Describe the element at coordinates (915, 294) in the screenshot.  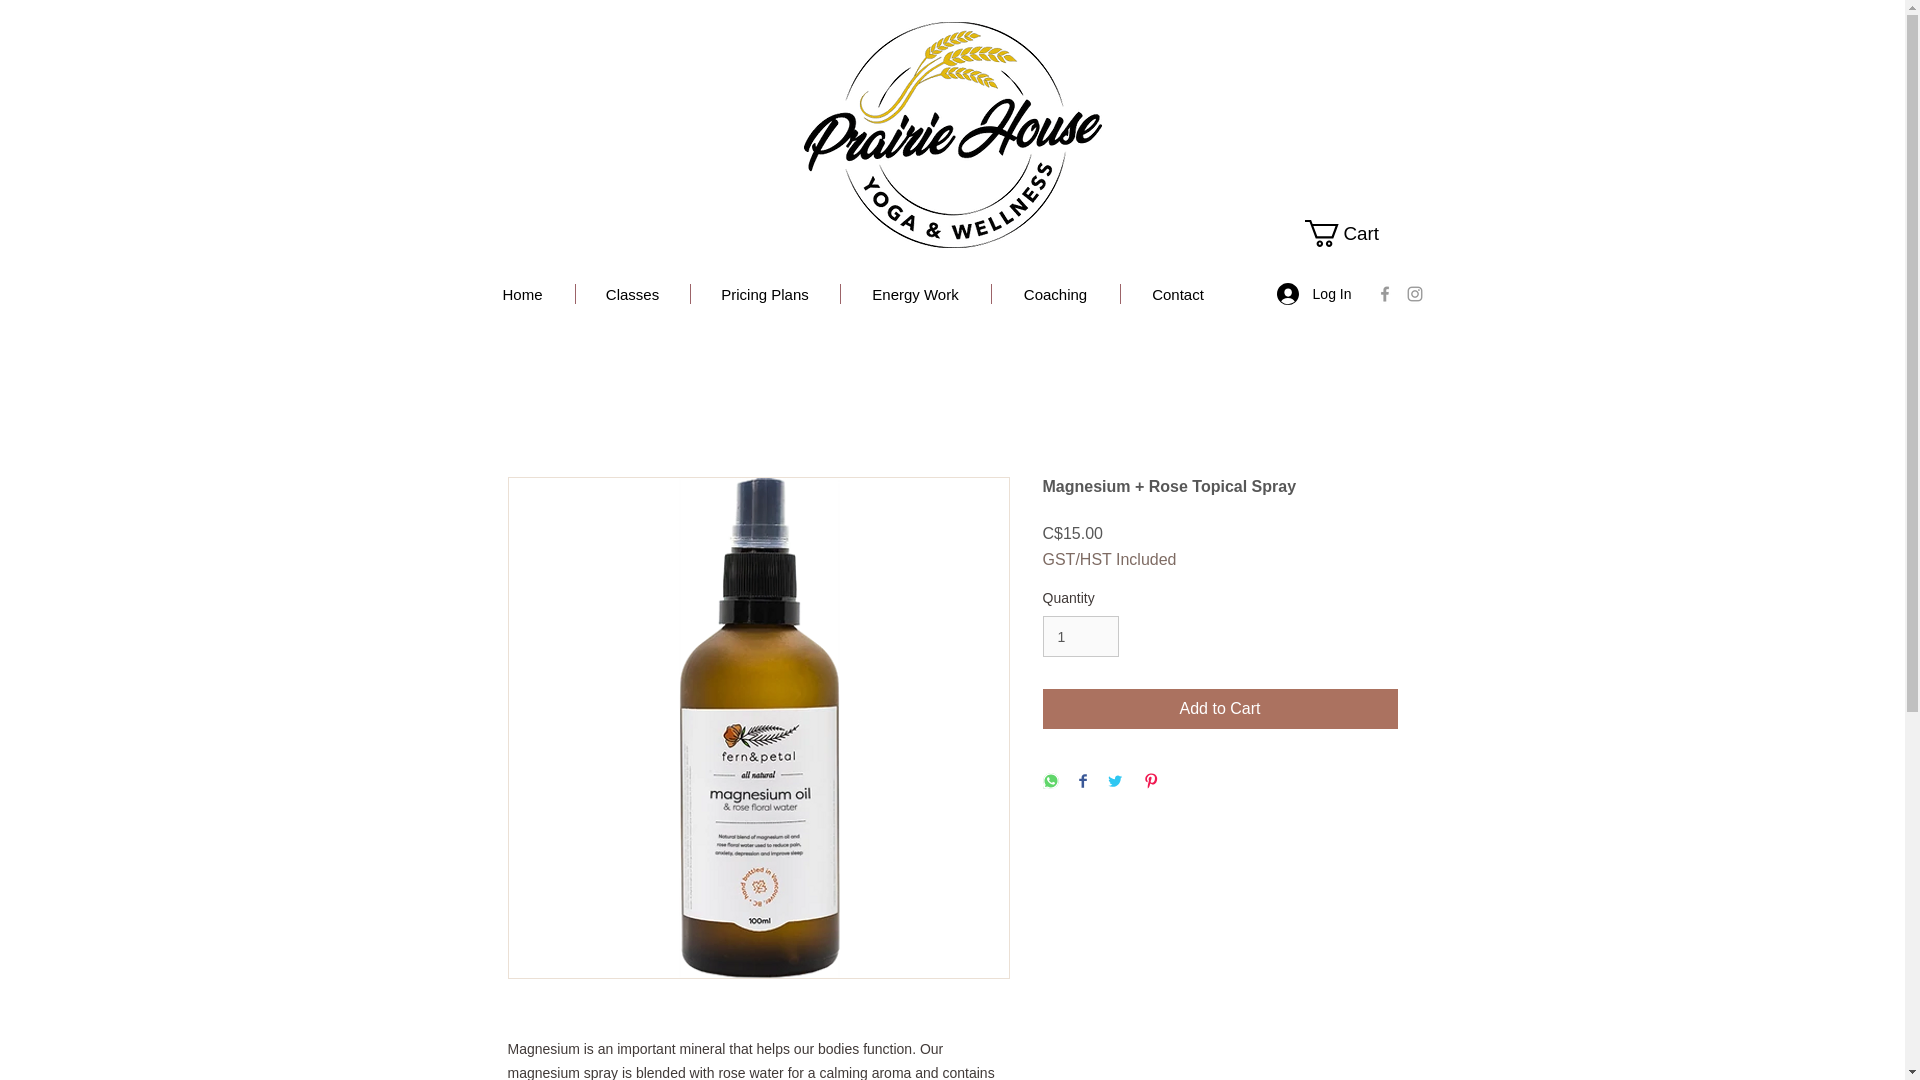
I see `Energy Work` at that location.